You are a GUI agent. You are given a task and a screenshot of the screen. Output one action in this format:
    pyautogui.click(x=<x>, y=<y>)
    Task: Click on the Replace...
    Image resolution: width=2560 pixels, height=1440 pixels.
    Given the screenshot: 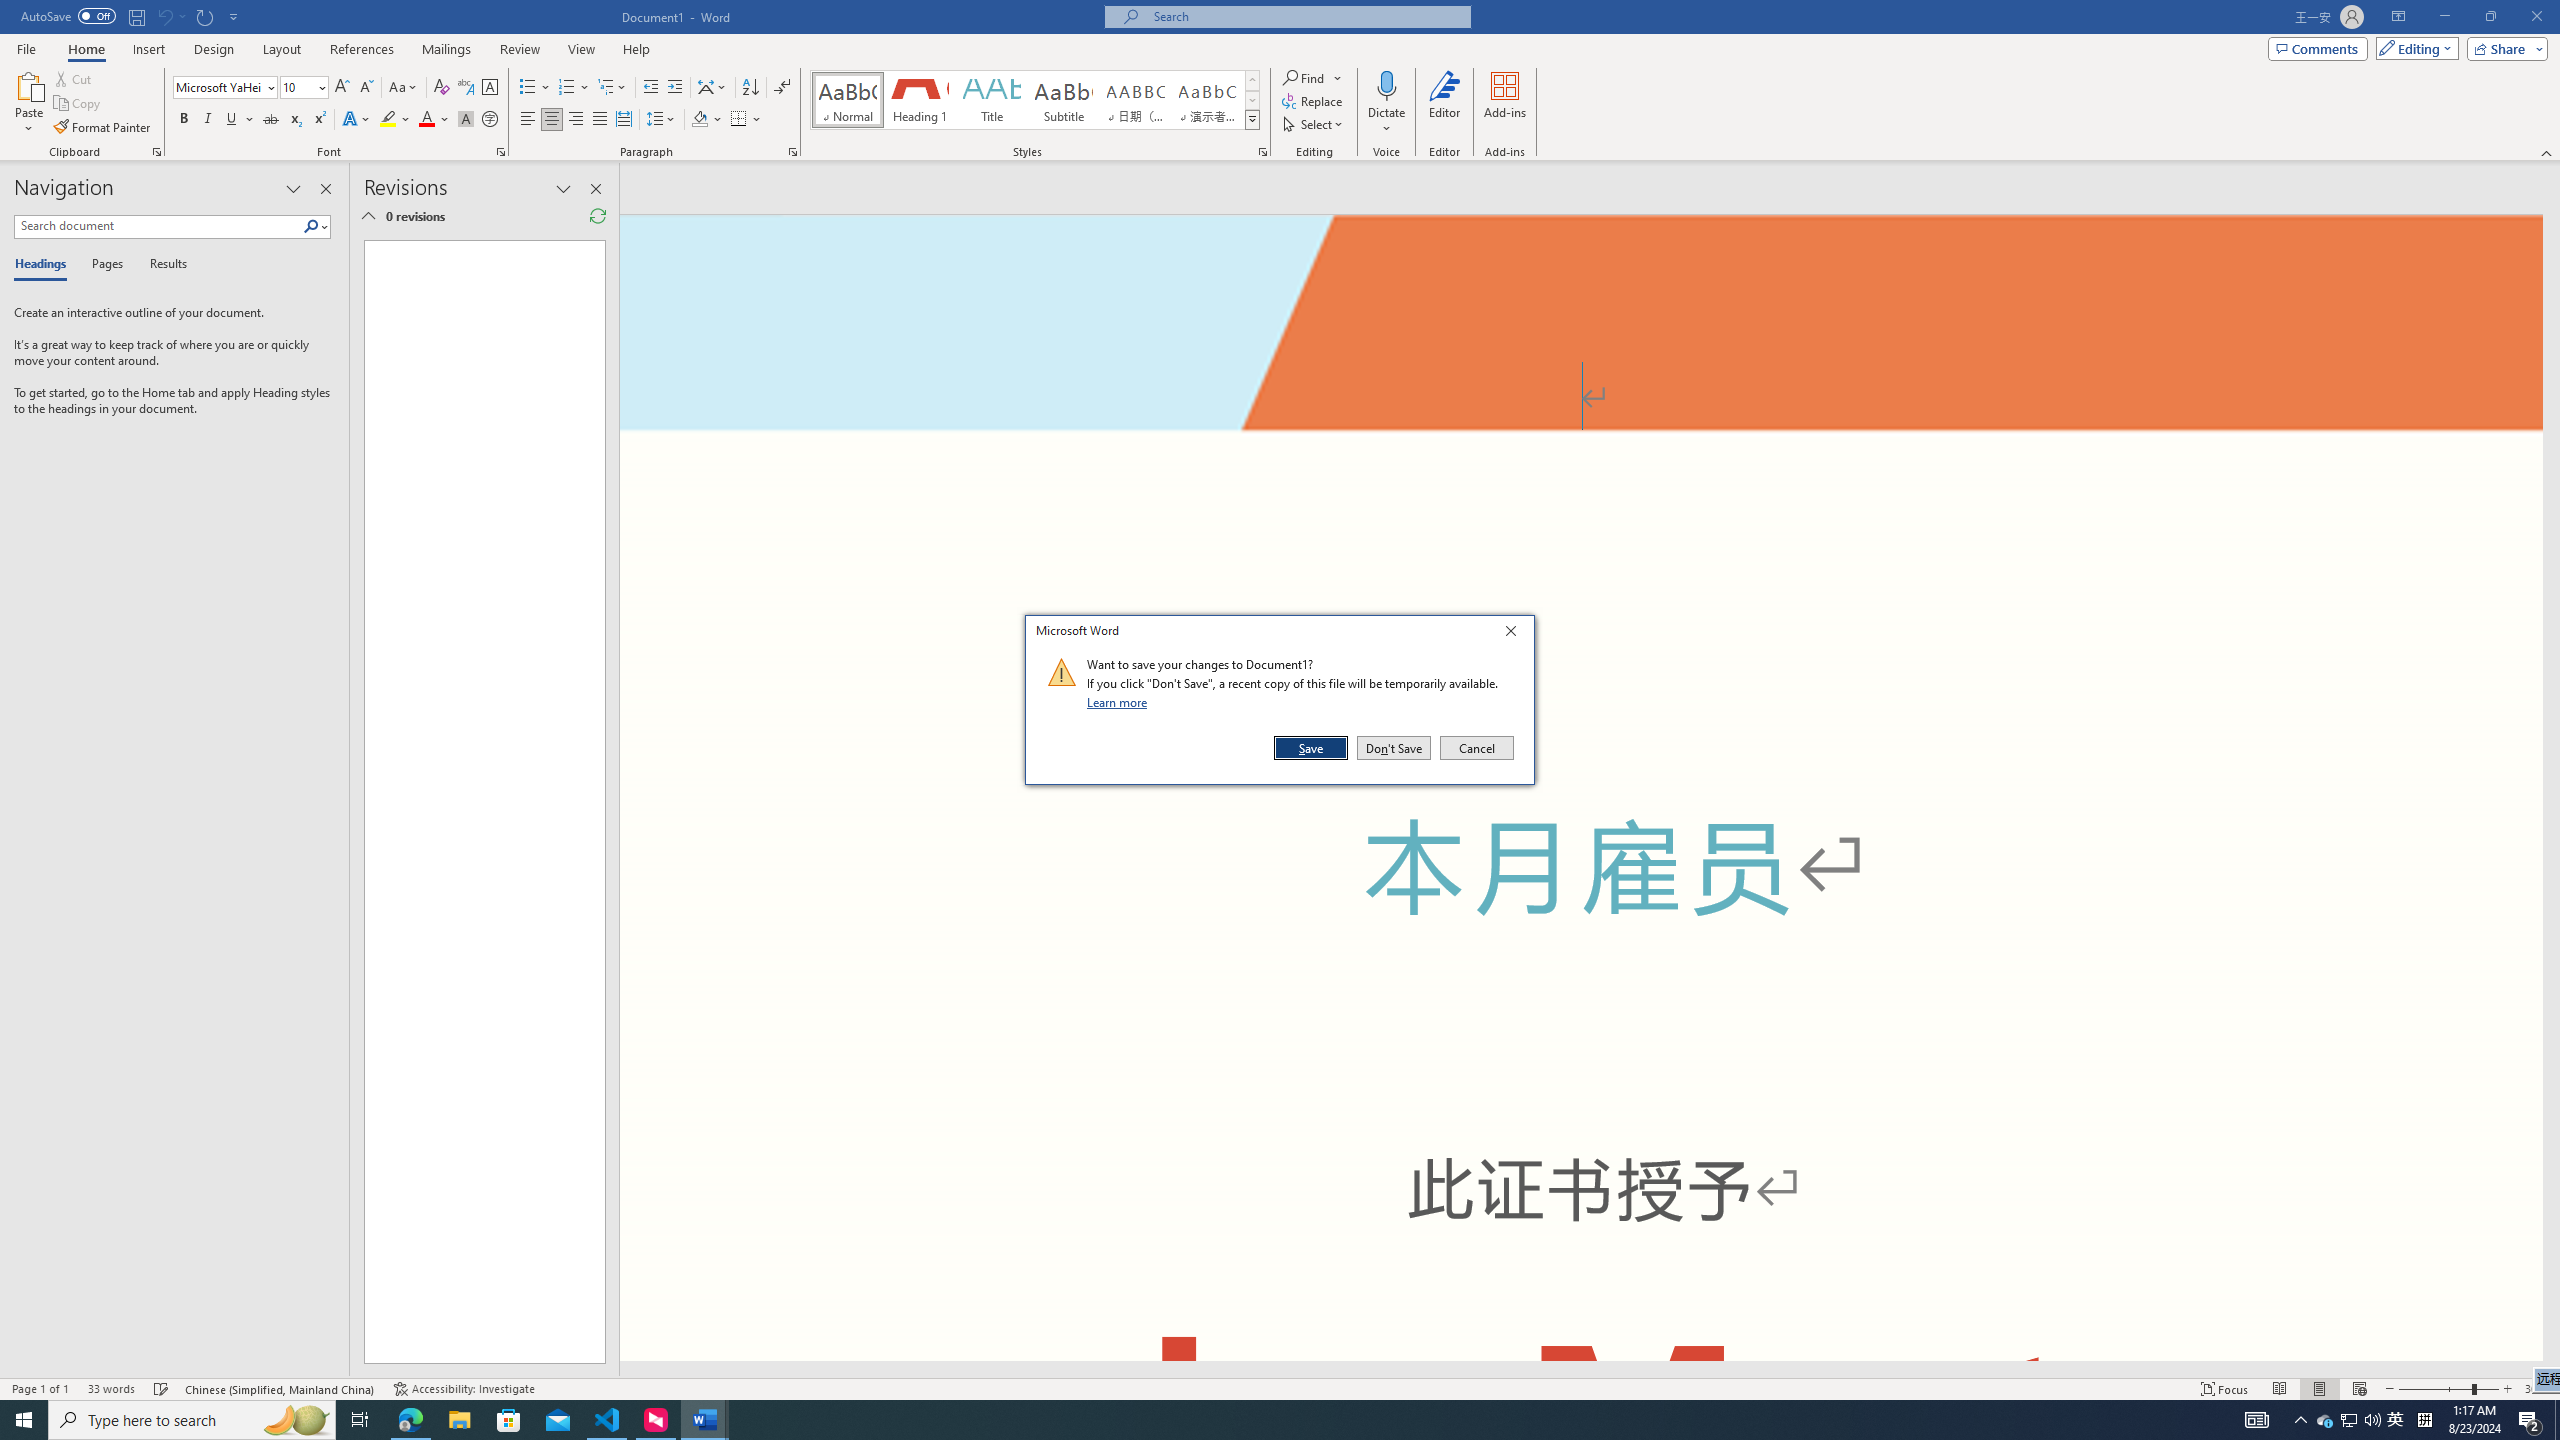 What is the action you would take?
    pyautogui.click(x=1314, y=100)
    